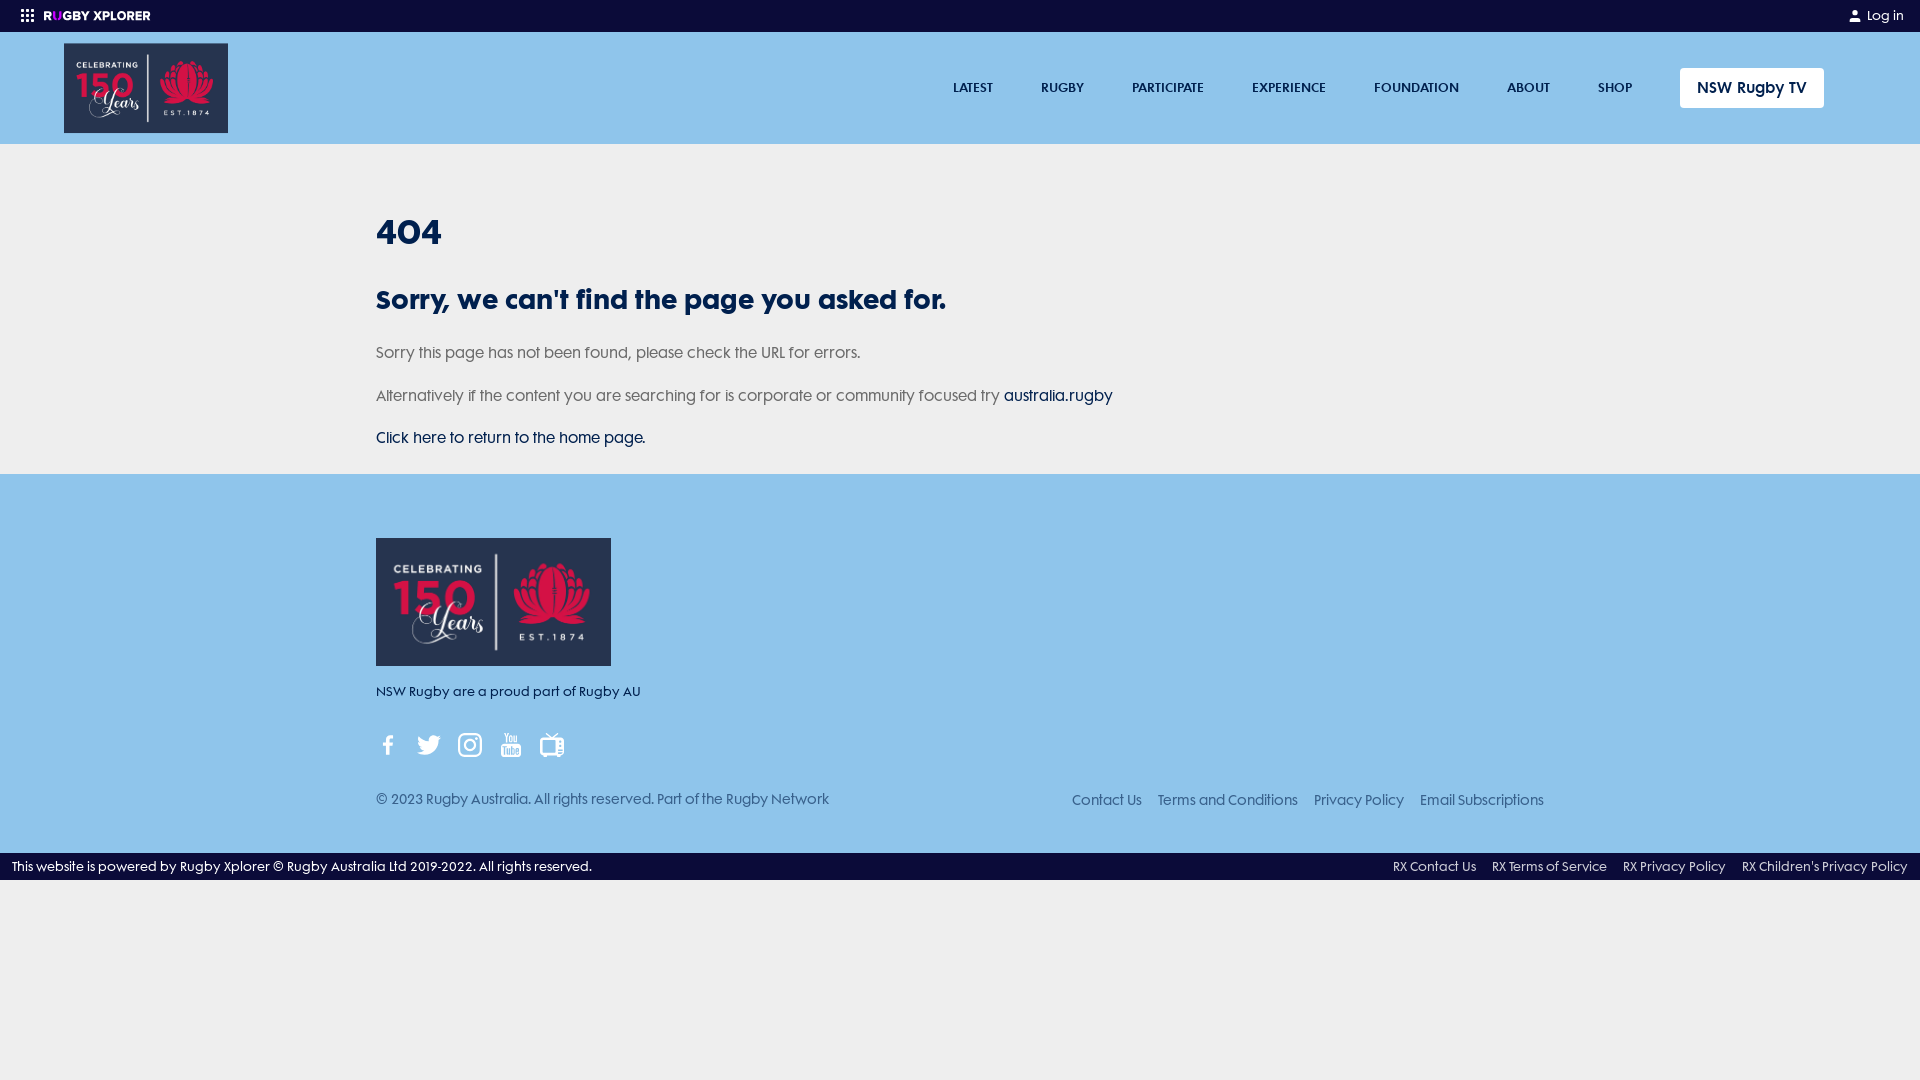 The height and width of the screenshot is (1080, 1920). Describe the element at coordinates (1168, 88) in the screenshot. I see `PARTICIPATE` at that location.